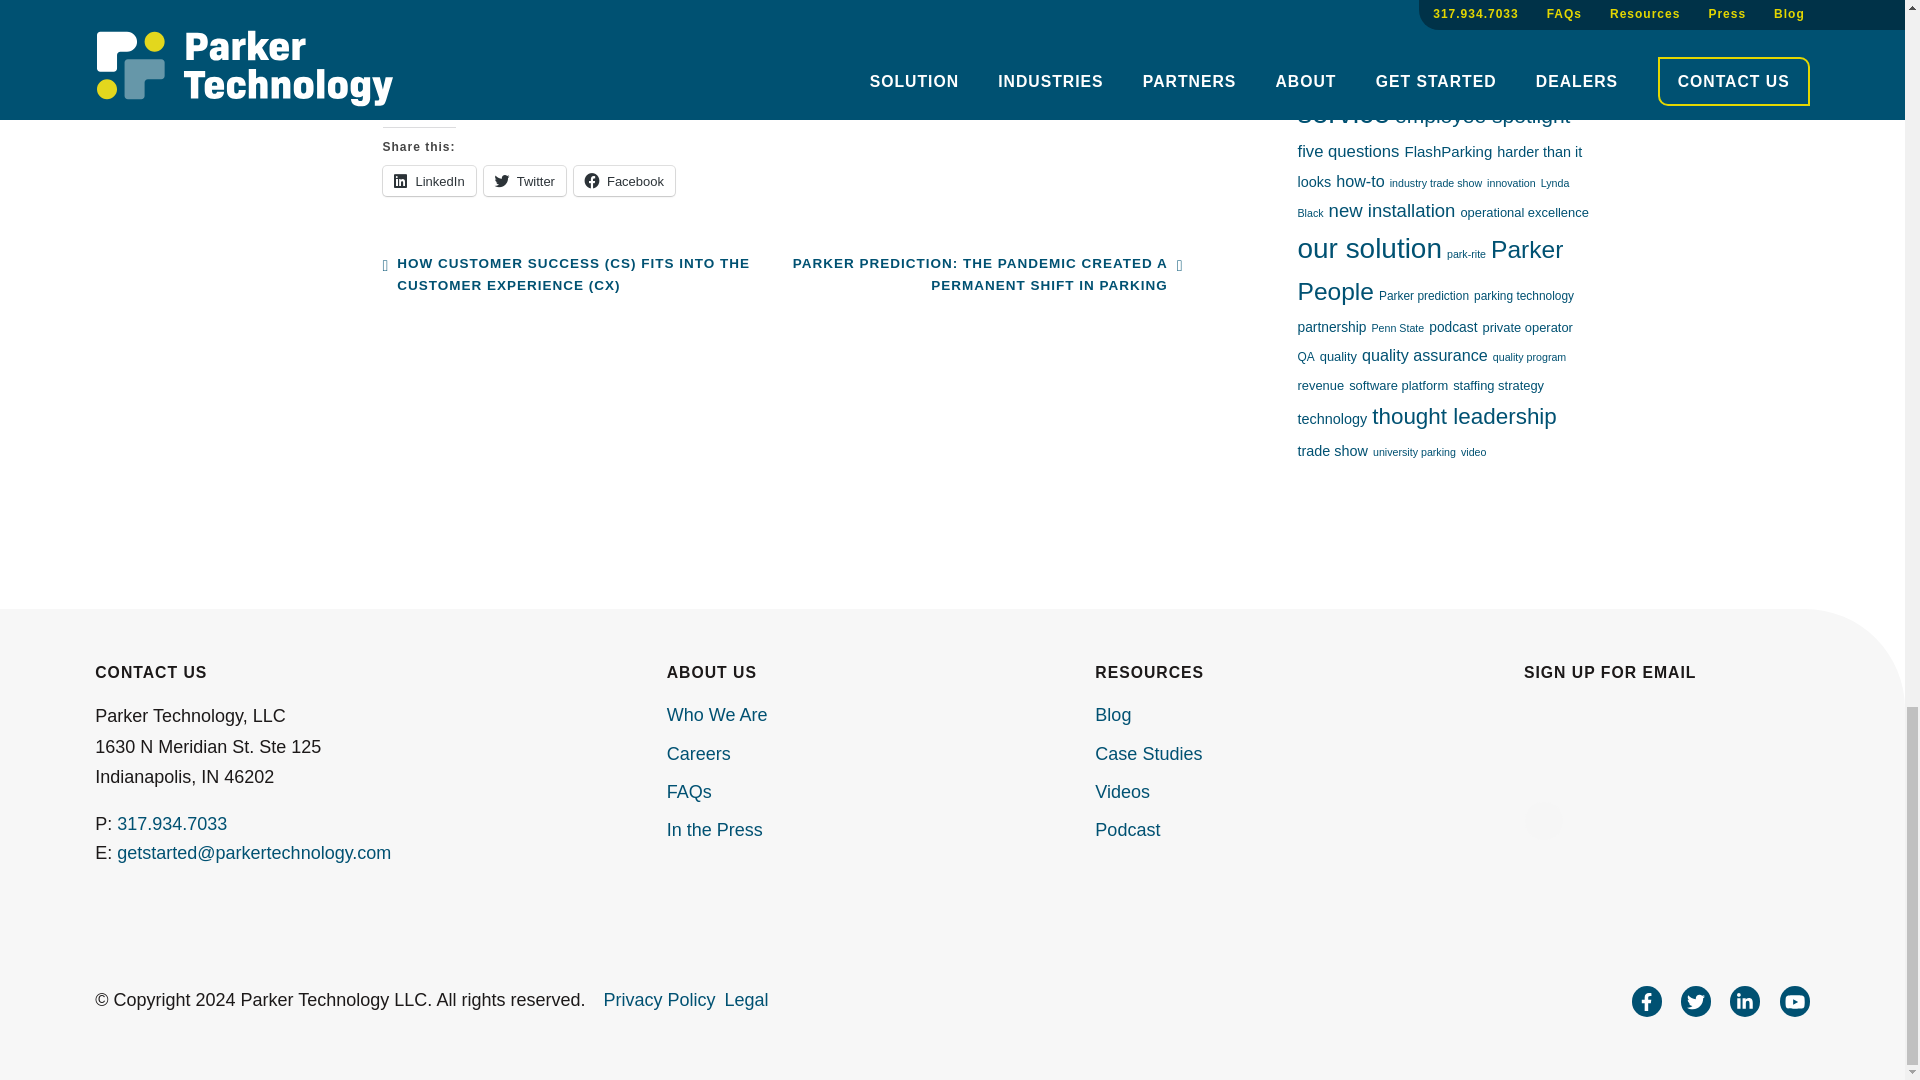 The image size is (1920, 1080). I want to click on Subscribe to our blog., so click(624, 94).